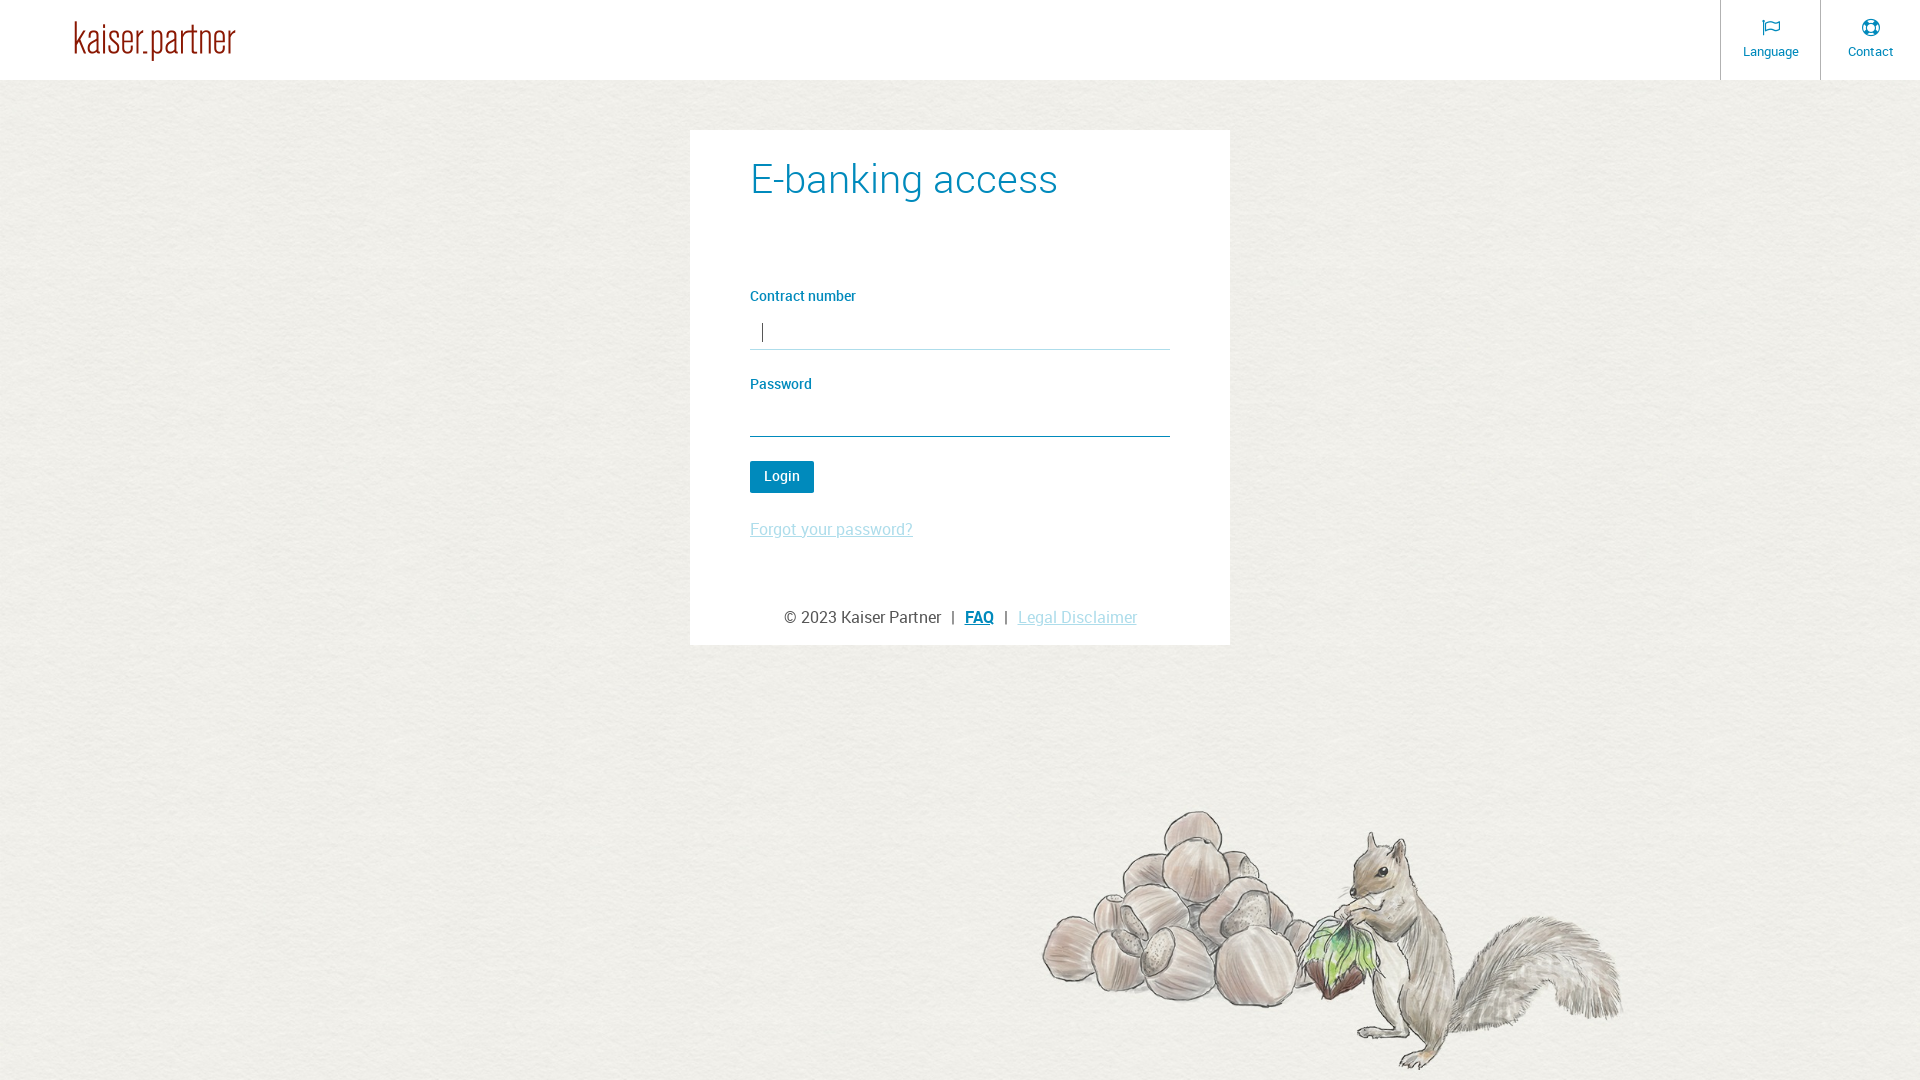 The width and height of the screenshot is (1920, 1080). Describe the element at coordinates (1770, 40) in the screenshot. I see `Language` at that location.